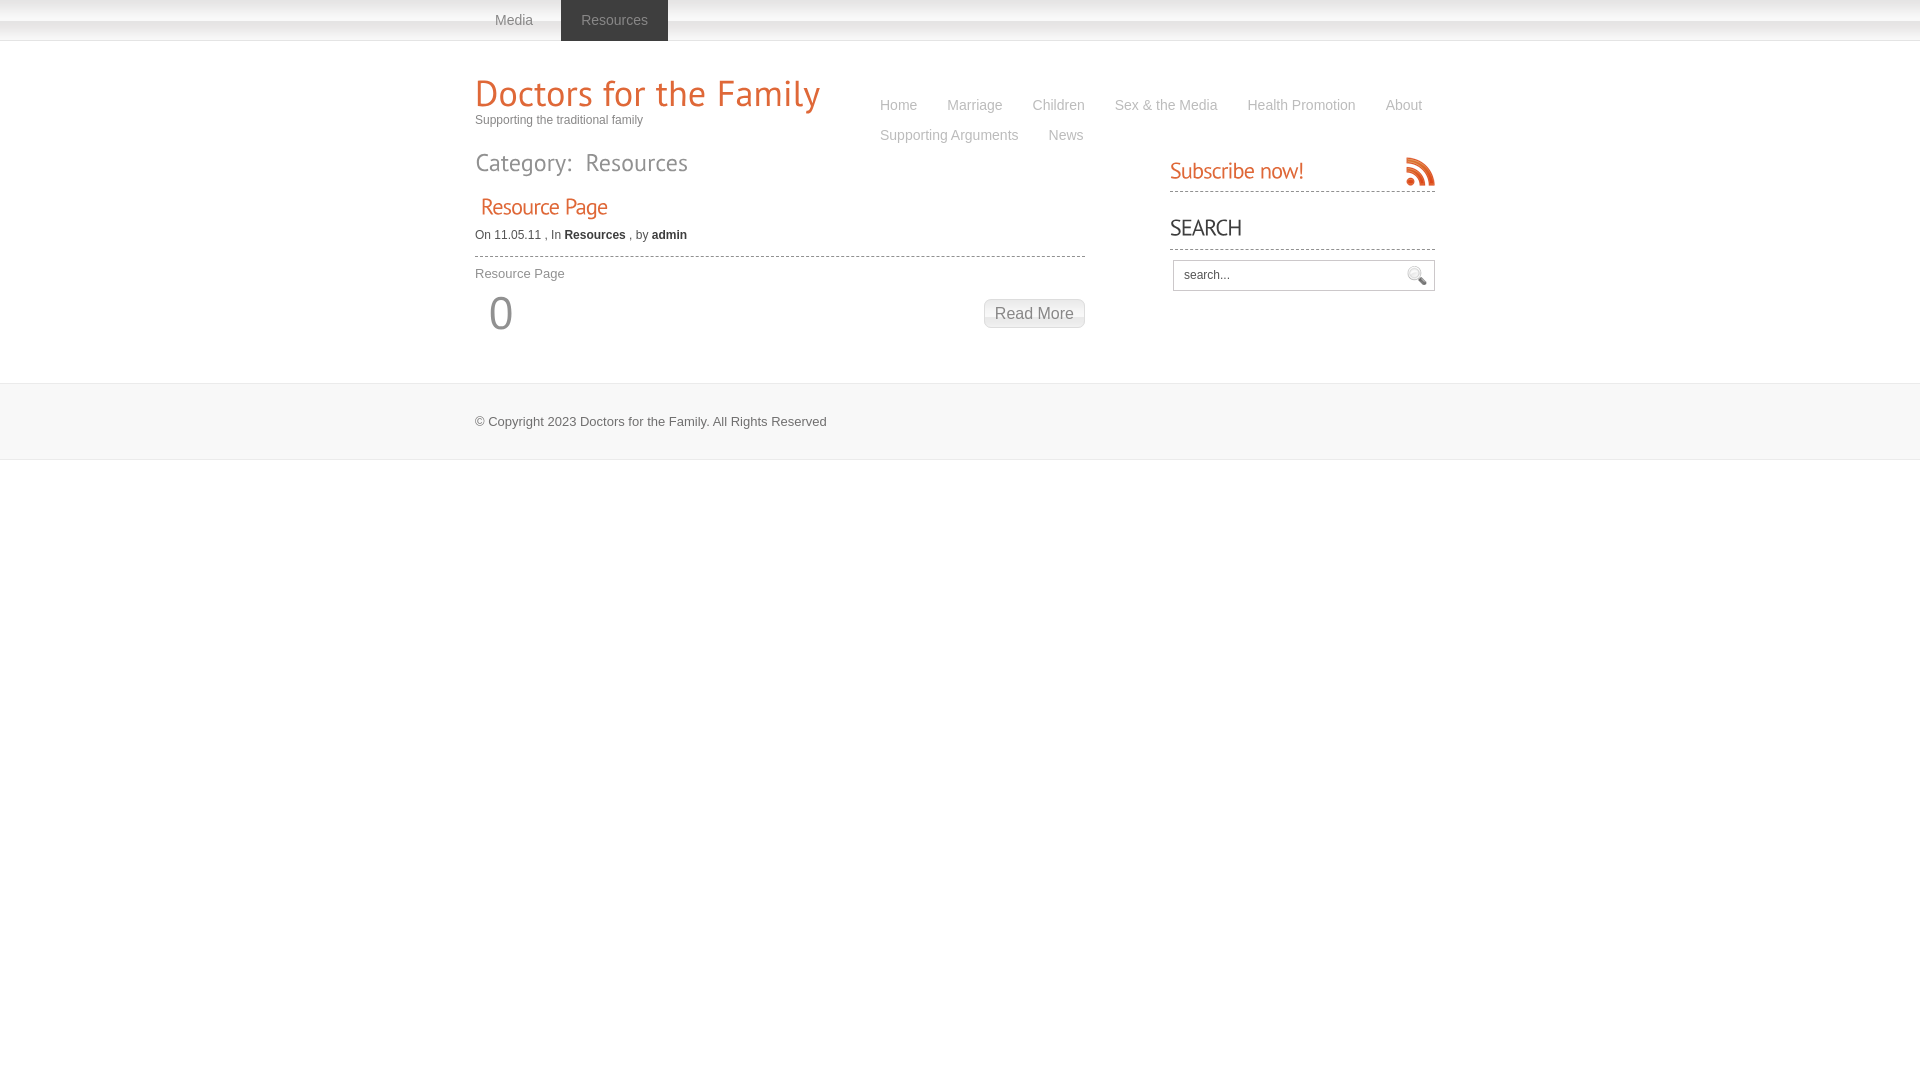  Describe the element at coordinates (1059, 106) in the screenshot. I see `Children` at that location.